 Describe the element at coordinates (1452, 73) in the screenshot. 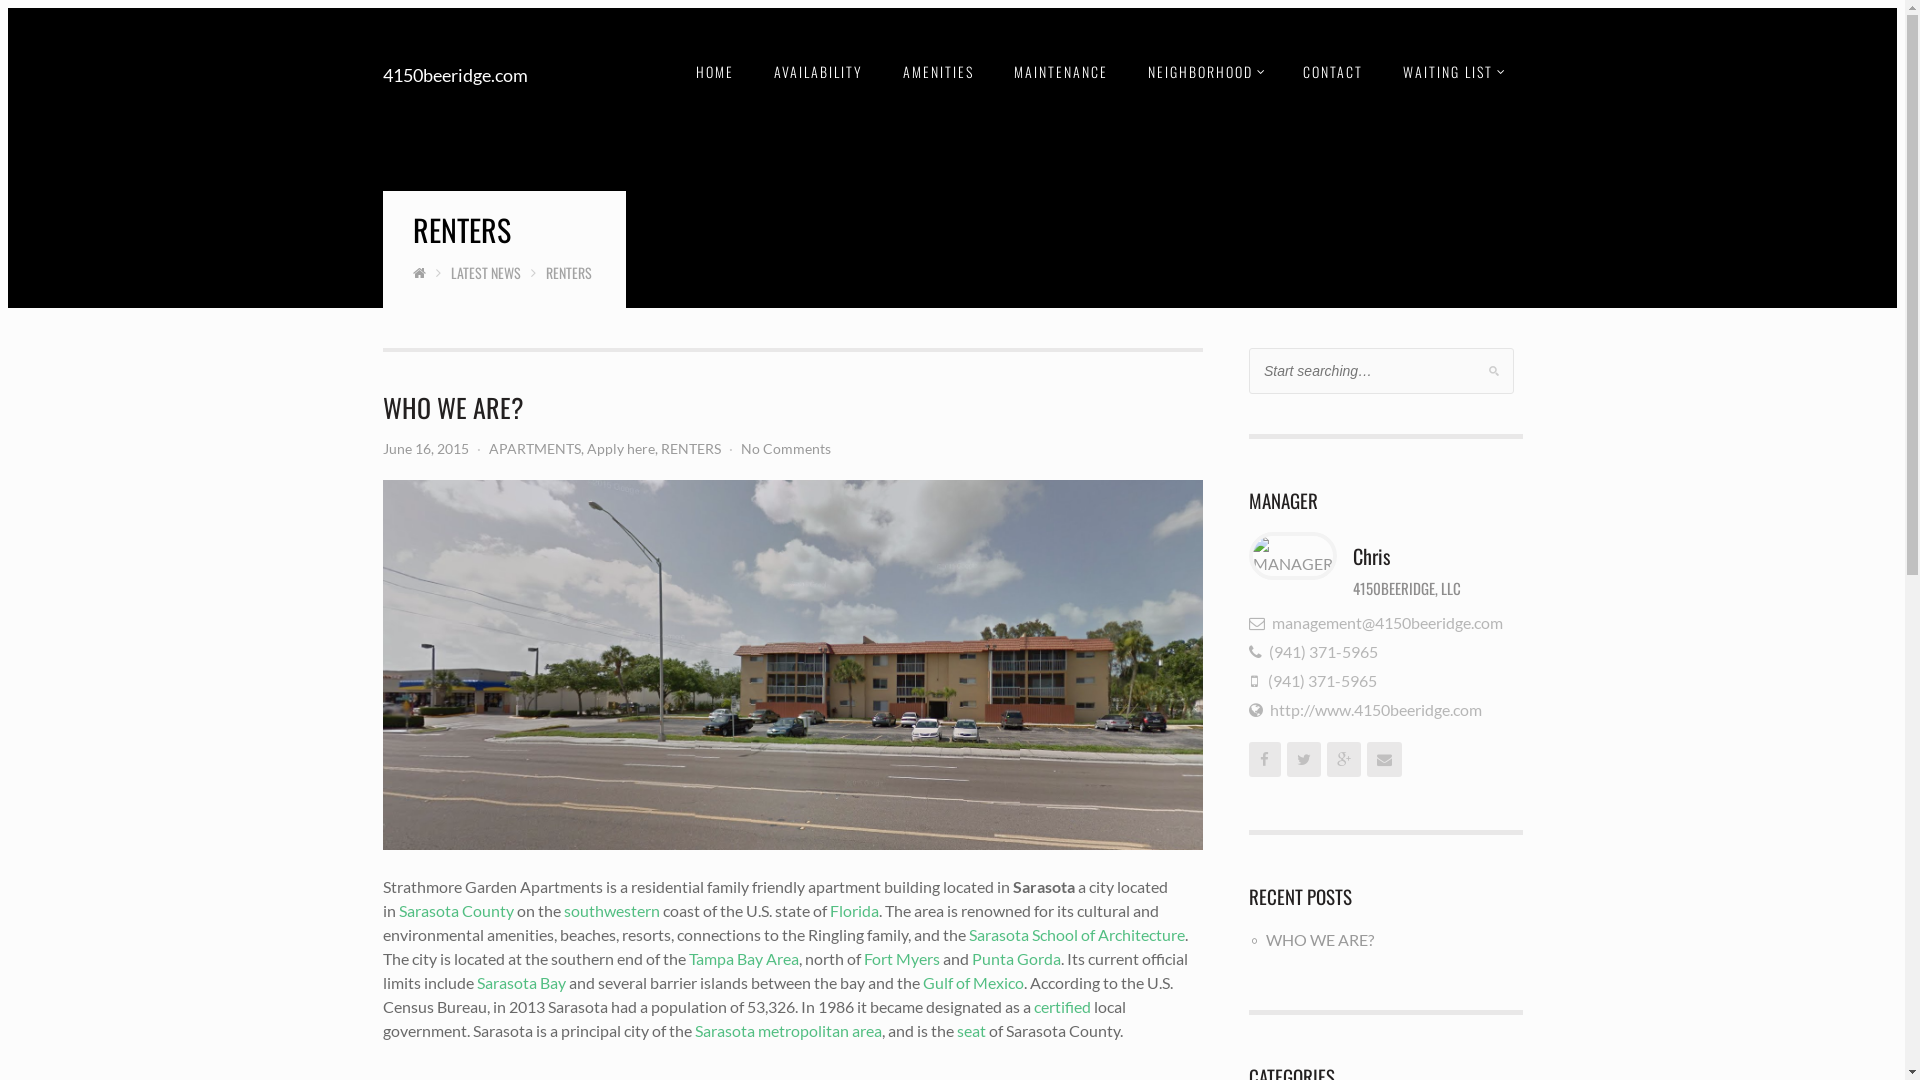

I see `WAITING LIST` at that location.